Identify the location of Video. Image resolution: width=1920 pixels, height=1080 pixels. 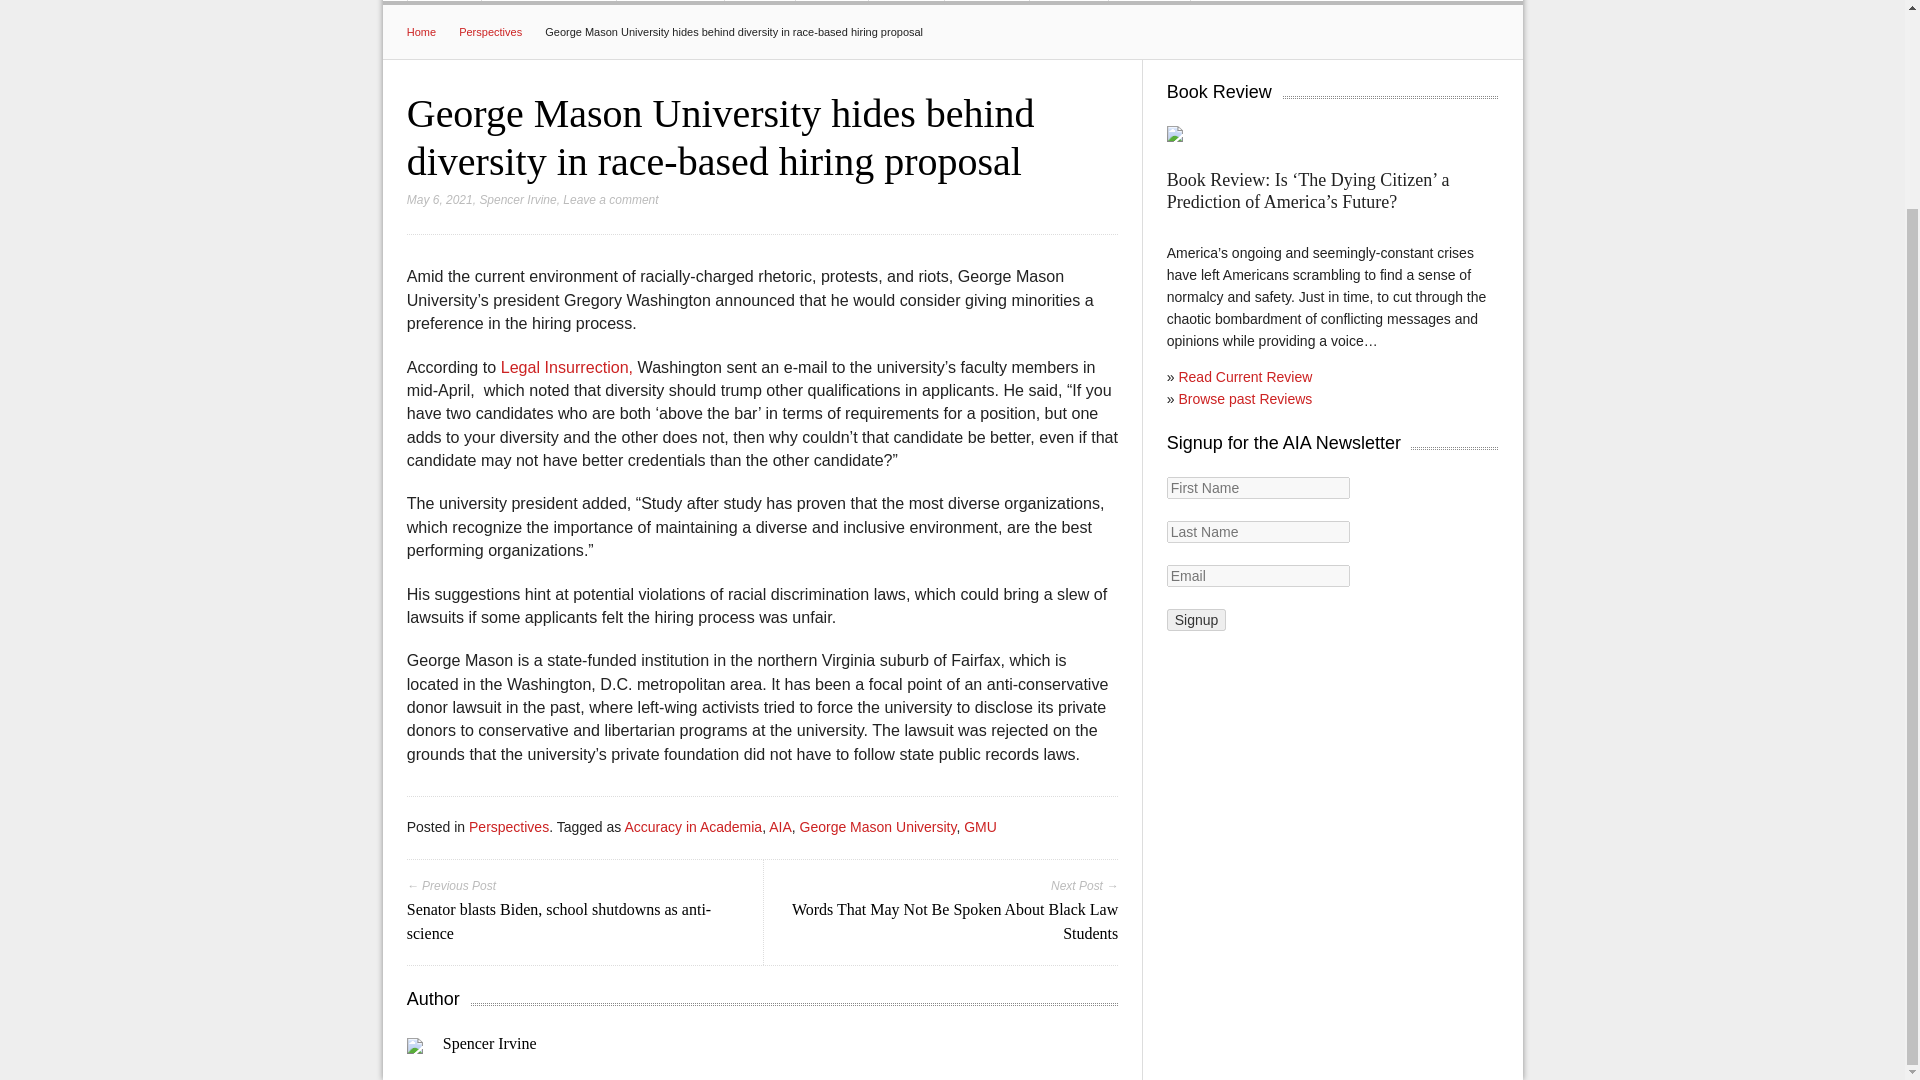
(832, 1).